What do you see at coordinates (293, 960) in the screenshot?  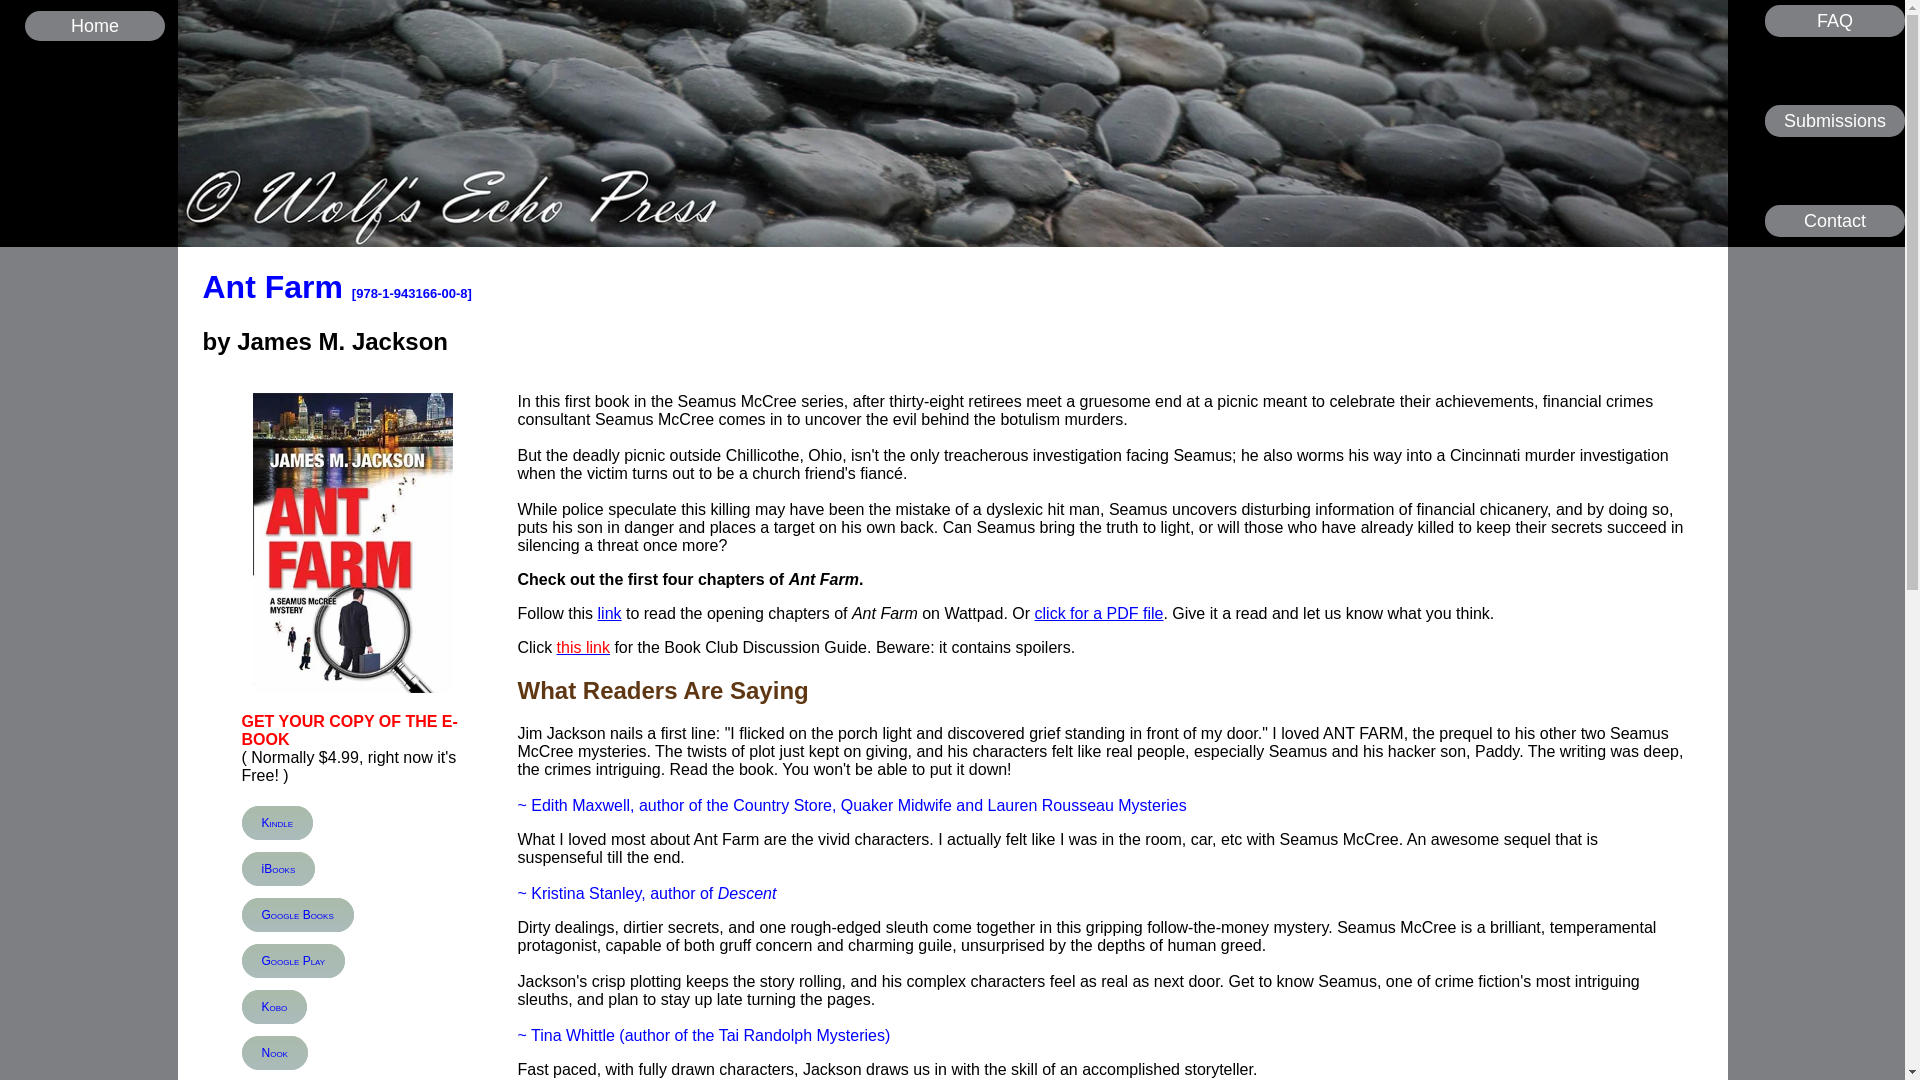 I see `Google Play` at bounding box center [293, 960].